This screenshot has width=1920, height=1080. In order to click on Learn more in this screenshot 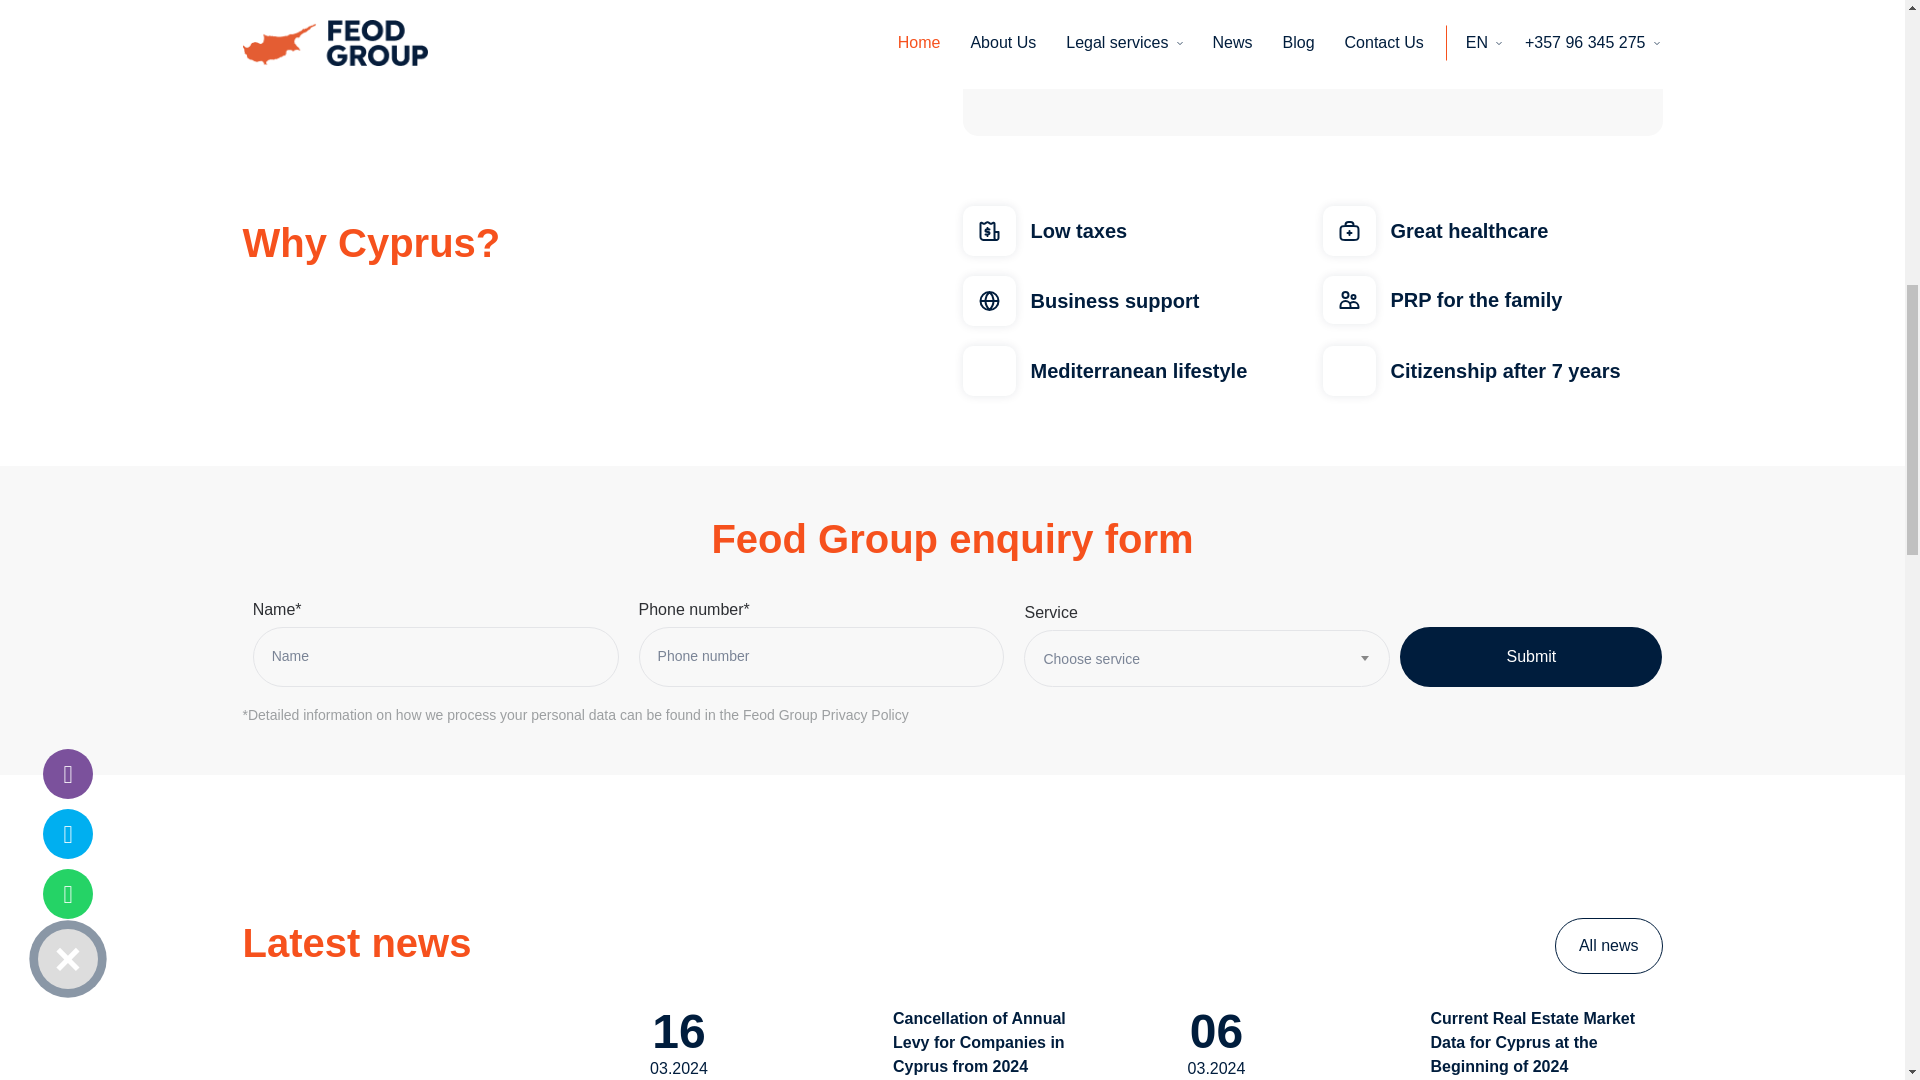, I will do `click(306, 5)`.